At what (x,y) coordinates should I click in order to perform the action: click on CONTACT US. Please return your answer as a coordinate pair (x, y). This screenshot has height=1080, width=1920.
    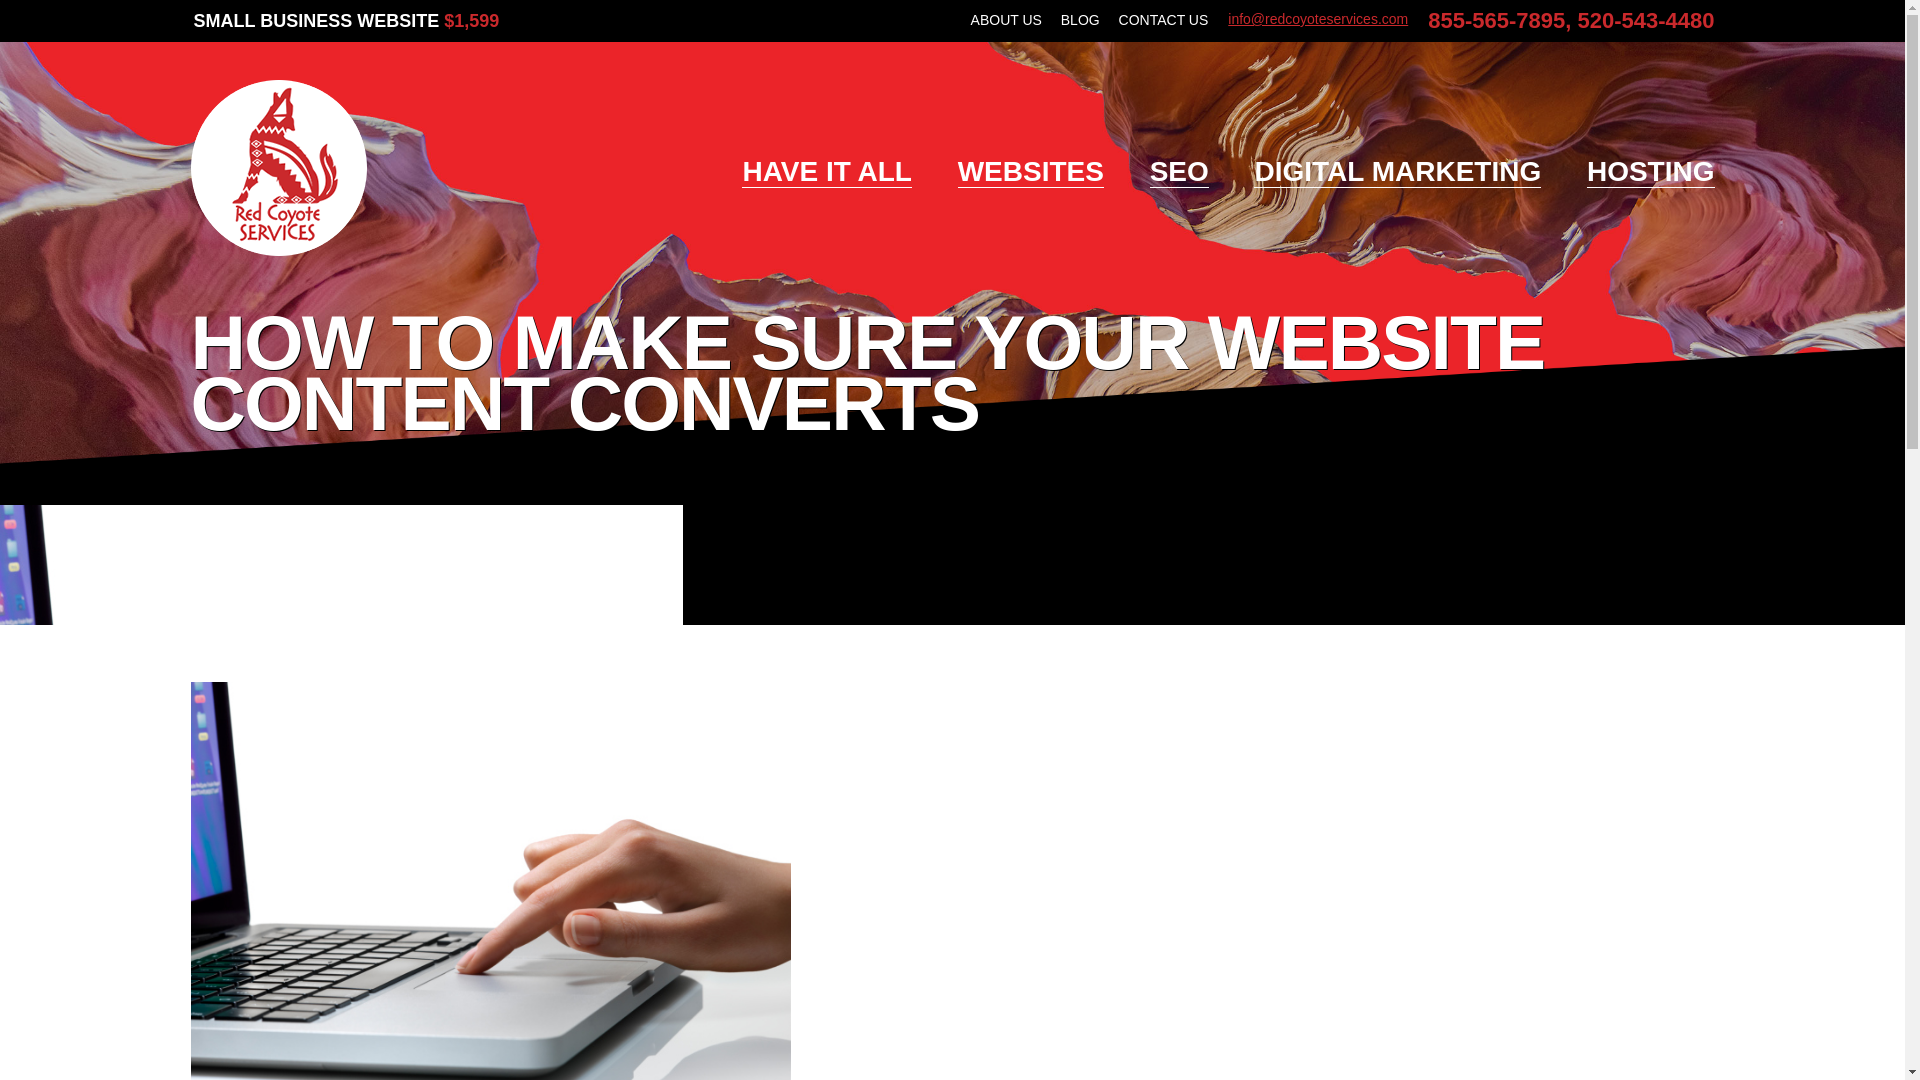
    Looking at the image, I should click on (1164, 20).